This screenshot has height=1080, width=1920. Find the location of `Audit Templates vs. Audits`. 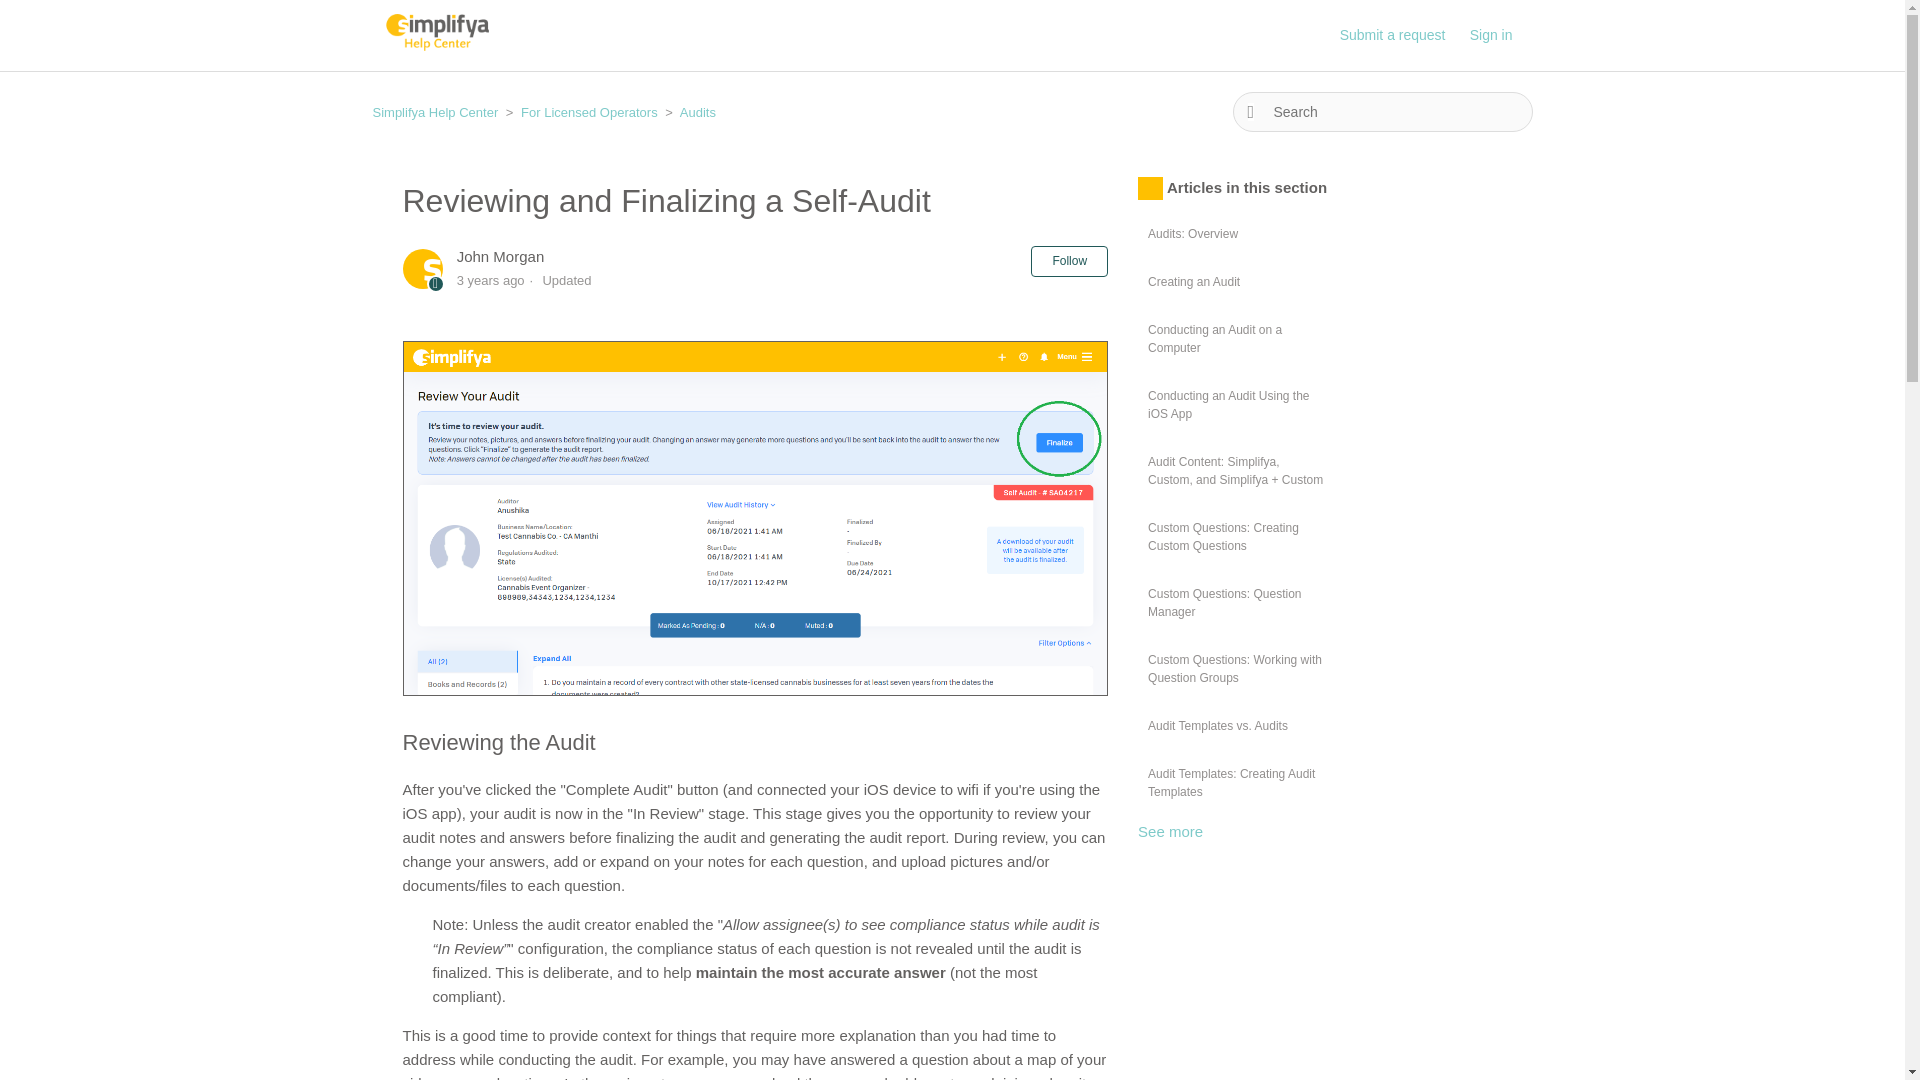

Audit Templates vs. Audits is located at coordinates (1236, 725).